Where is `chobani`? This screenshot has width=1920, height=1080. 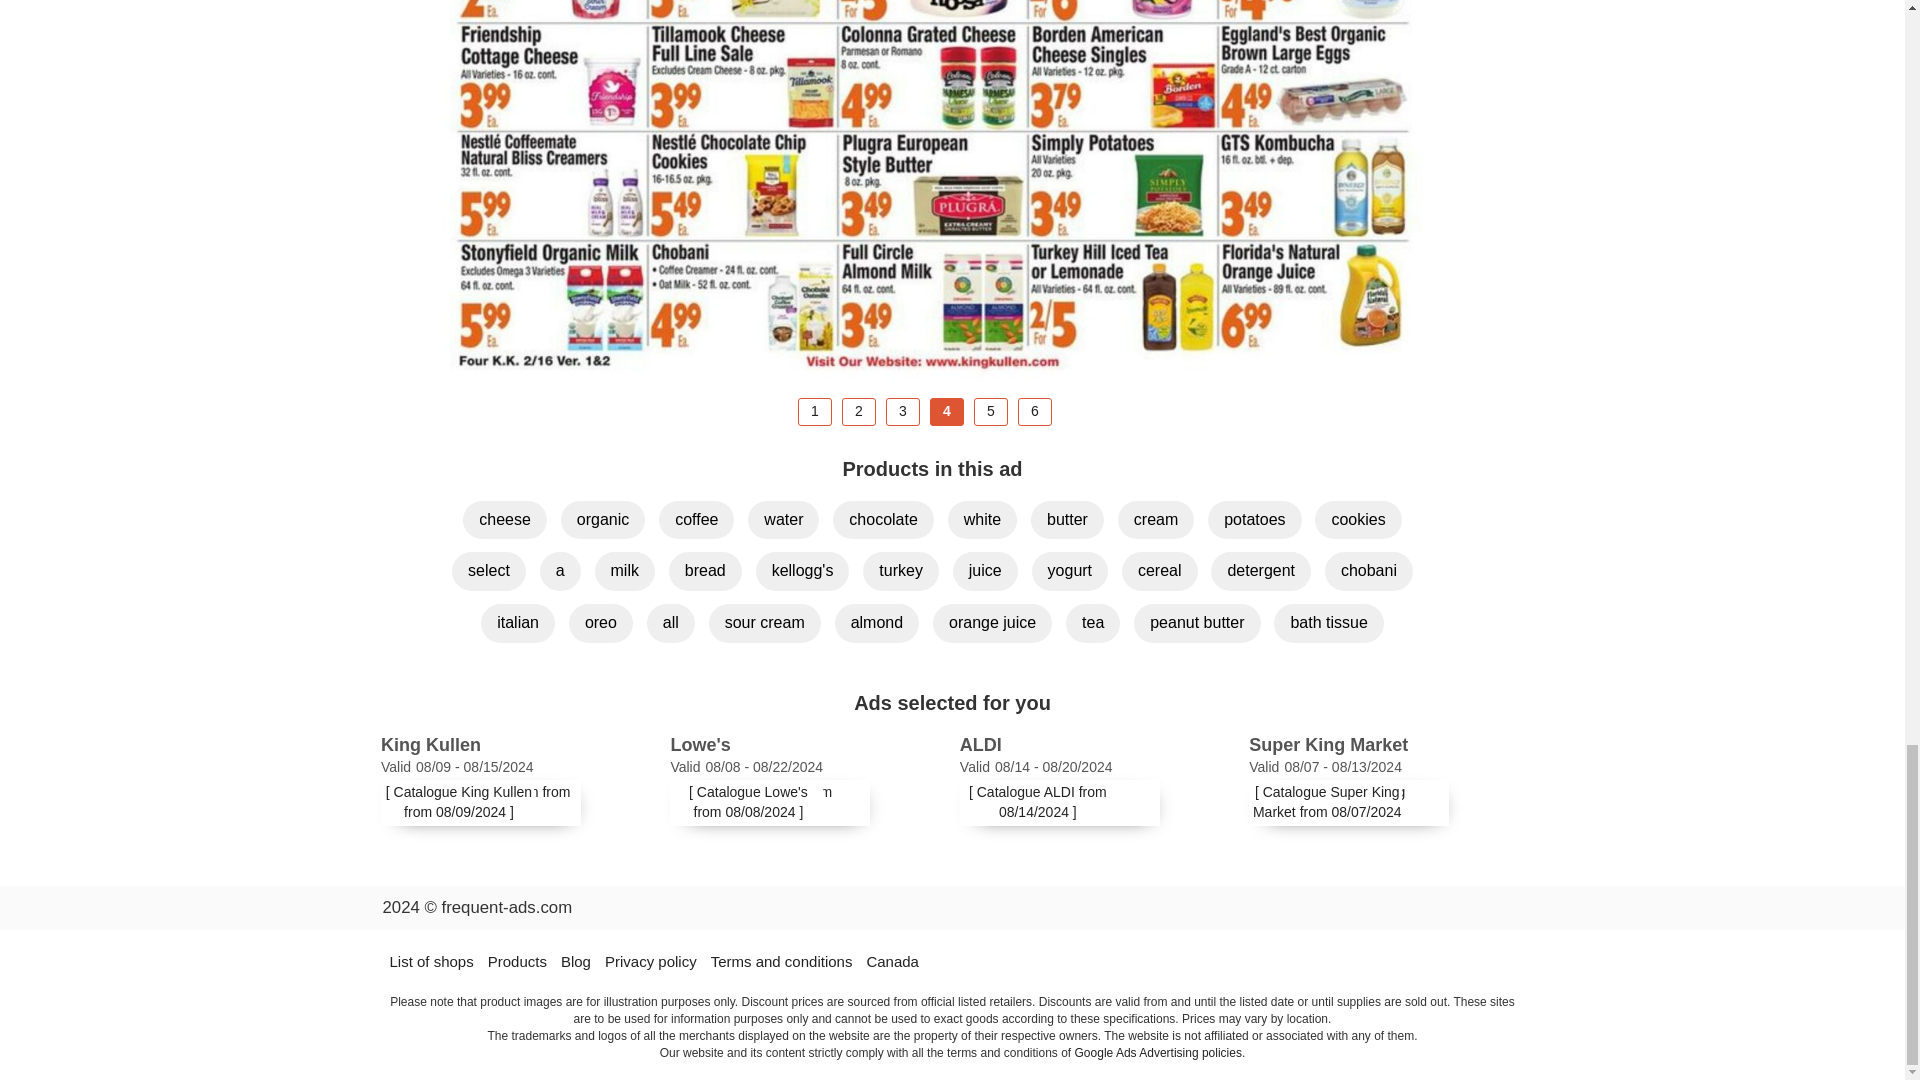
chobani is located at coordinates (1368, 570).